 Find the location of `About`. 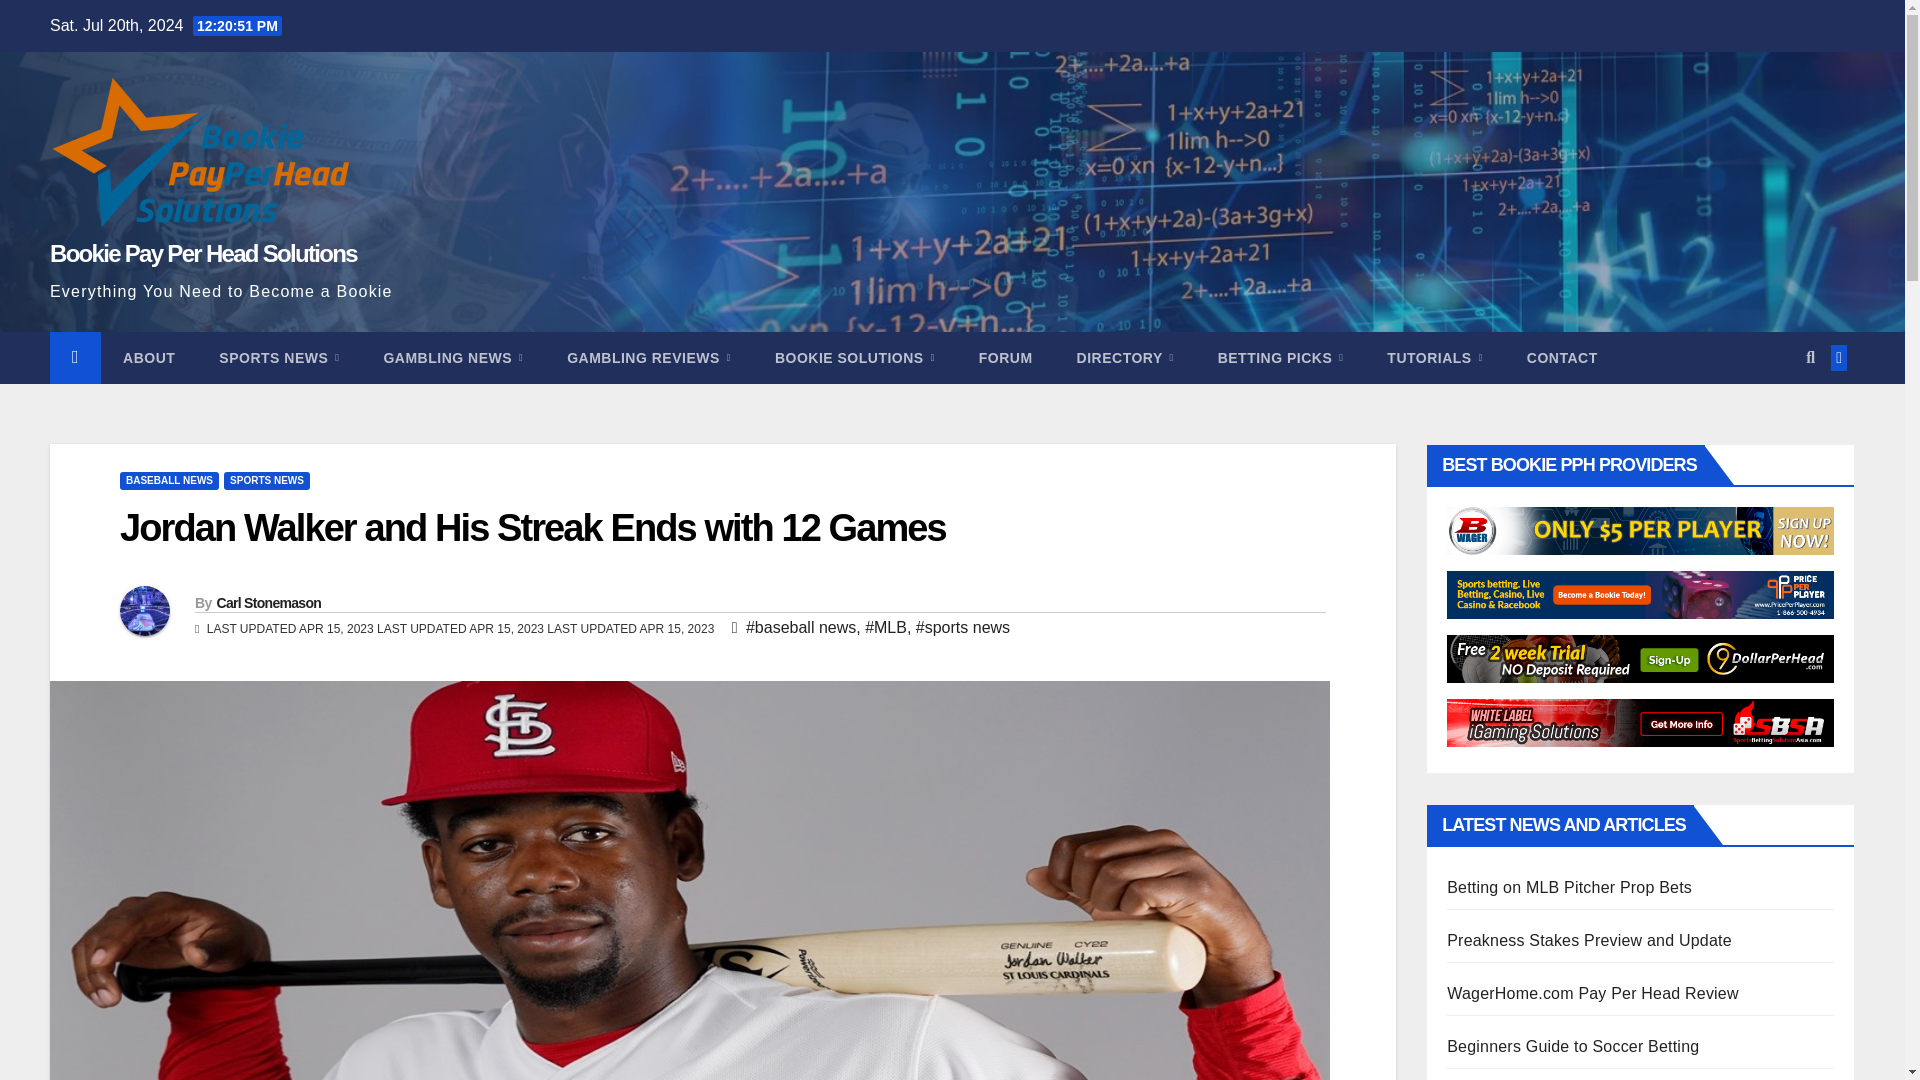

About is located at coordinates (149, 358).